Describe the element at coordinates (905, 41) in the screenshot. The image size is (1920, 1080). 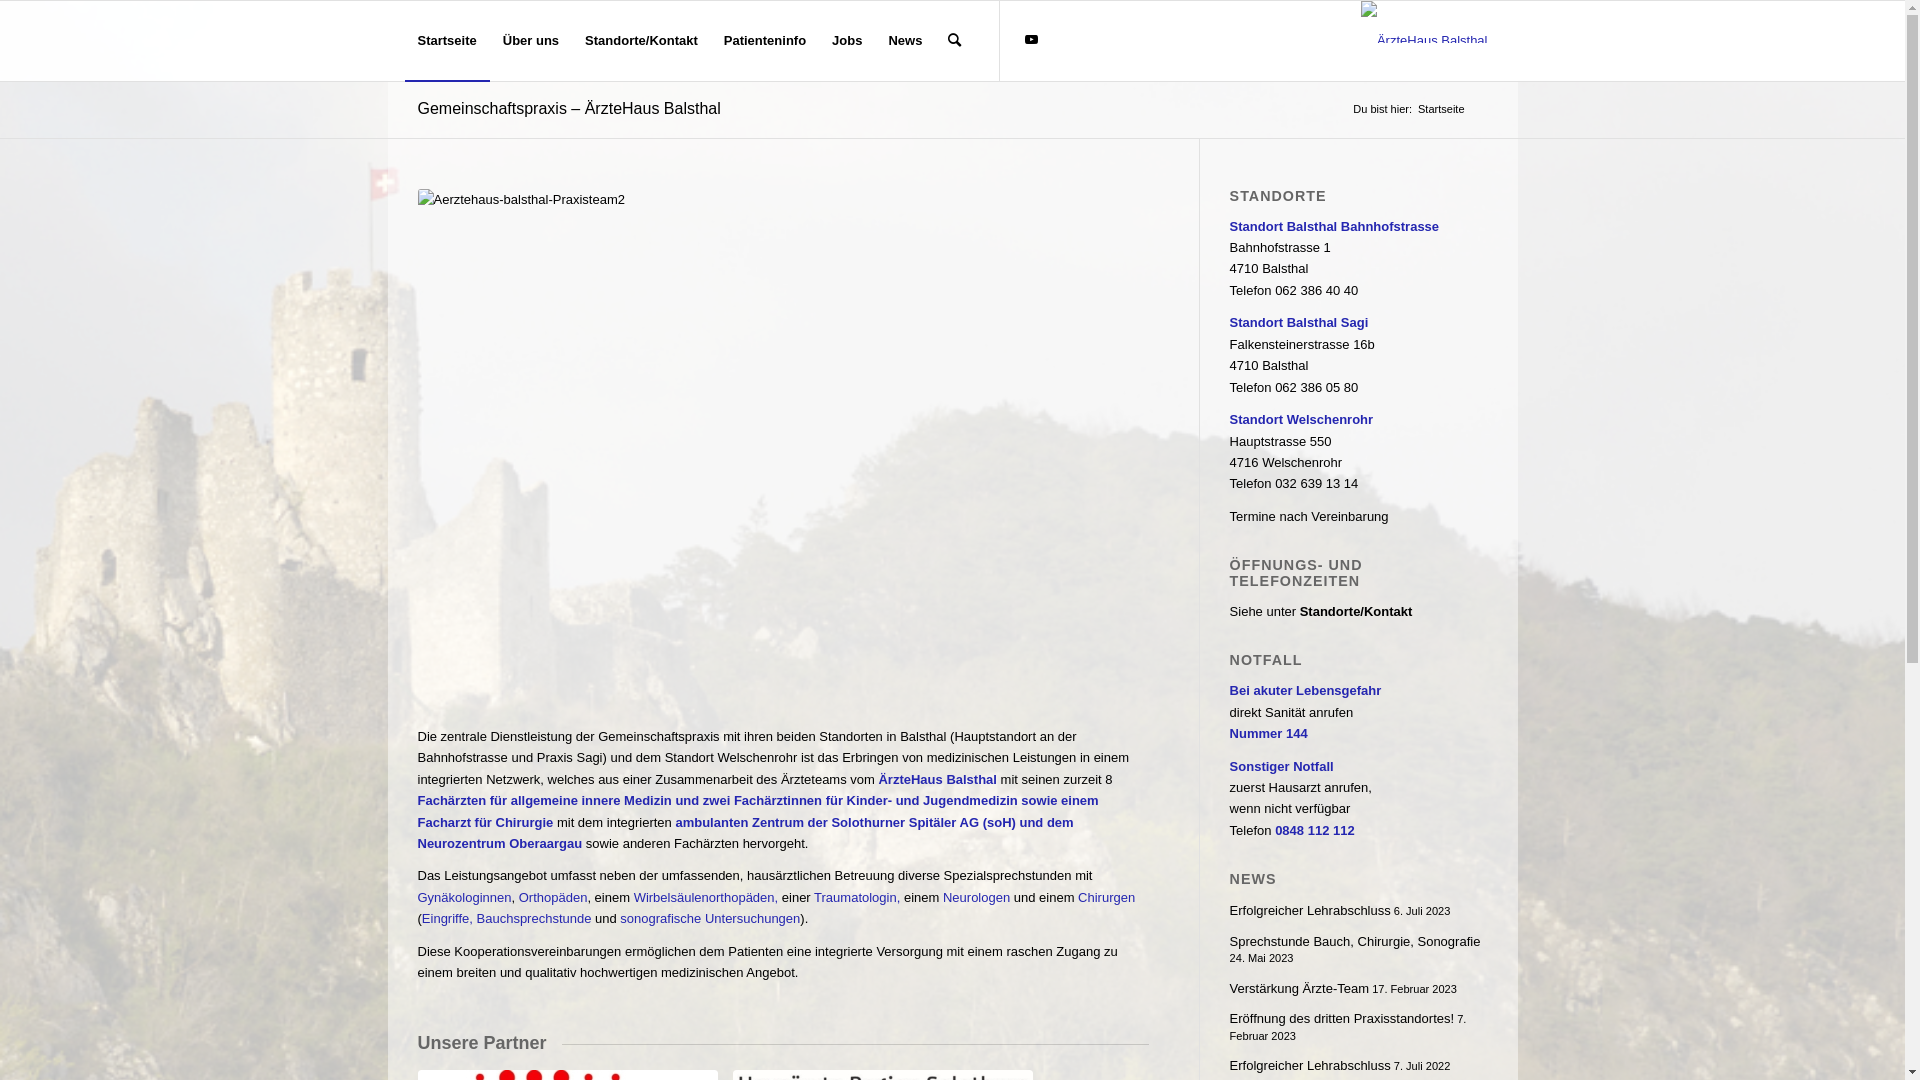
I see `News` at that location.